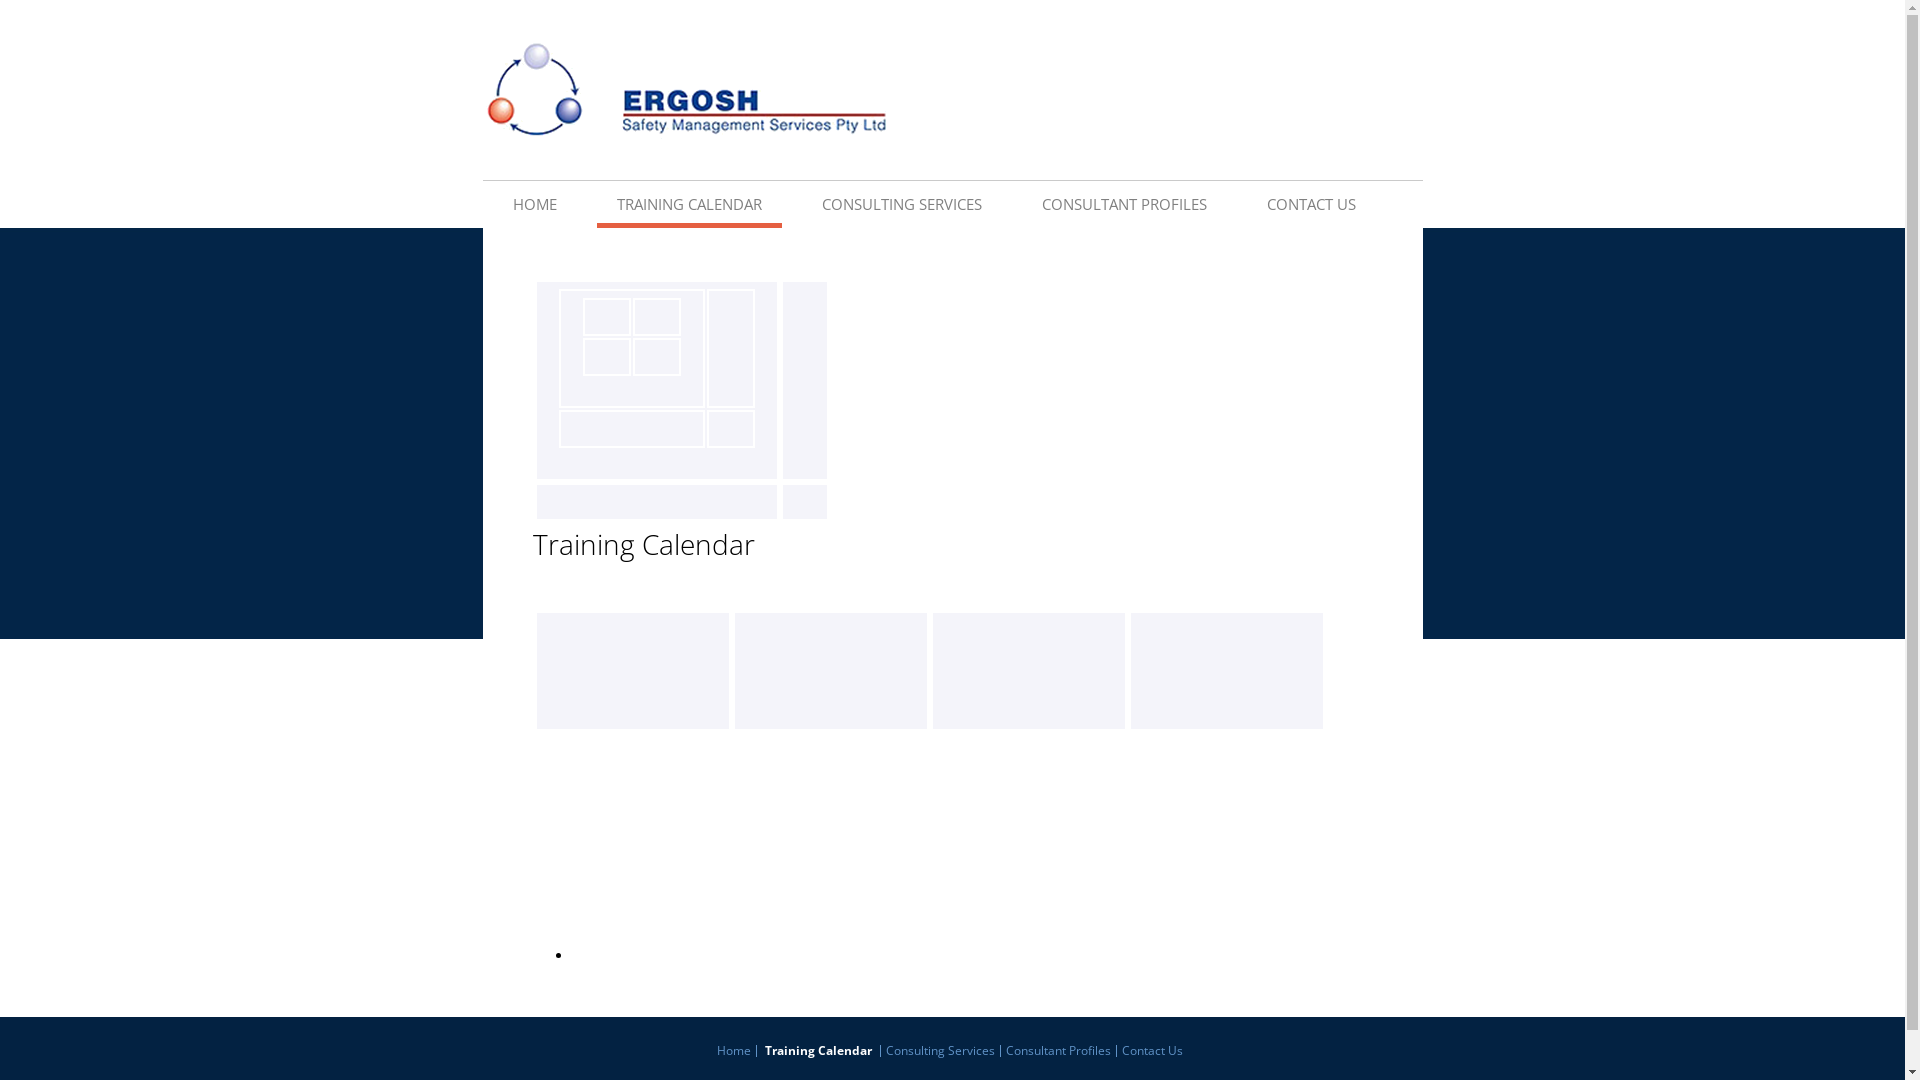 This screenshot has height=1080, width=1920. I want to click on Consulting Services, so click(941, 1051).